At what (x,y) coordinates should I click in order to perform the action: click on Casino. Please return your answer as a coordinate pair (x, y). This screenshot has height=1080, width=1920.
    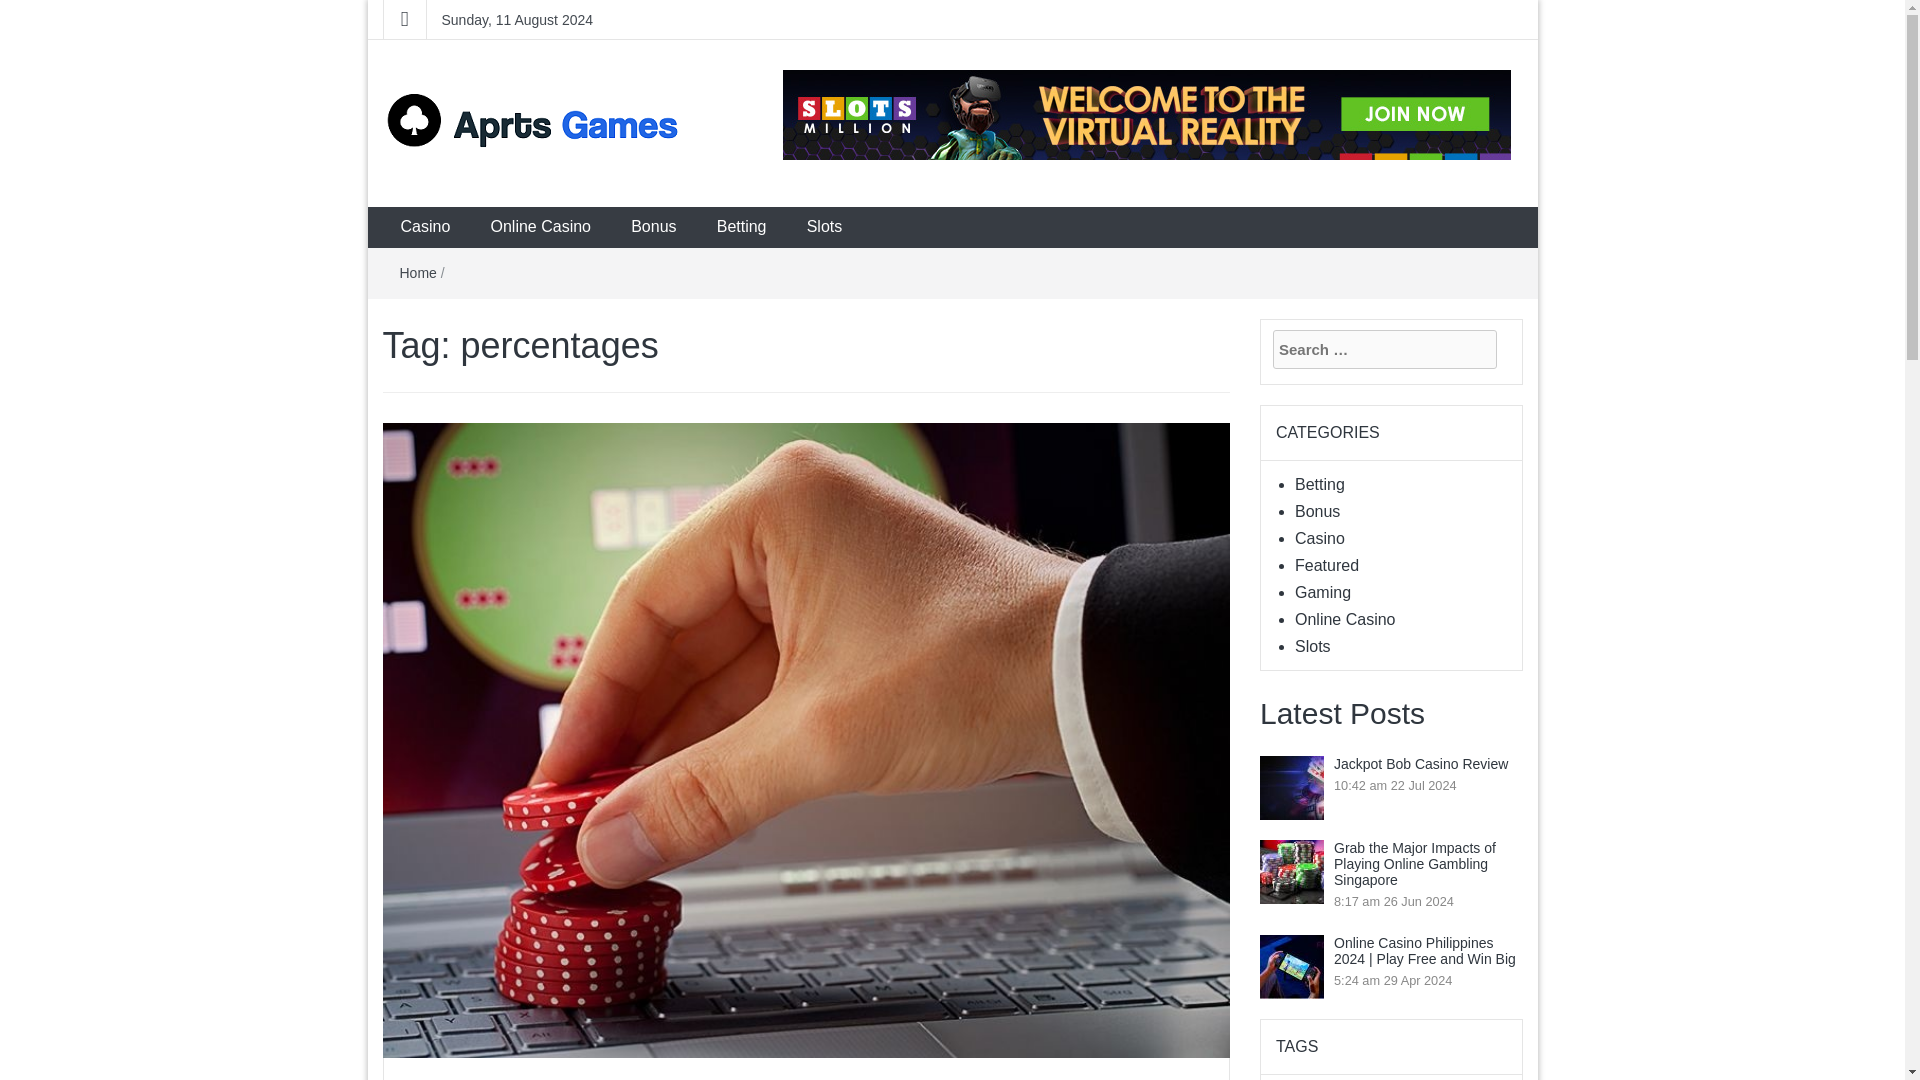
    Looking at the image, I should click on (1320, 538).